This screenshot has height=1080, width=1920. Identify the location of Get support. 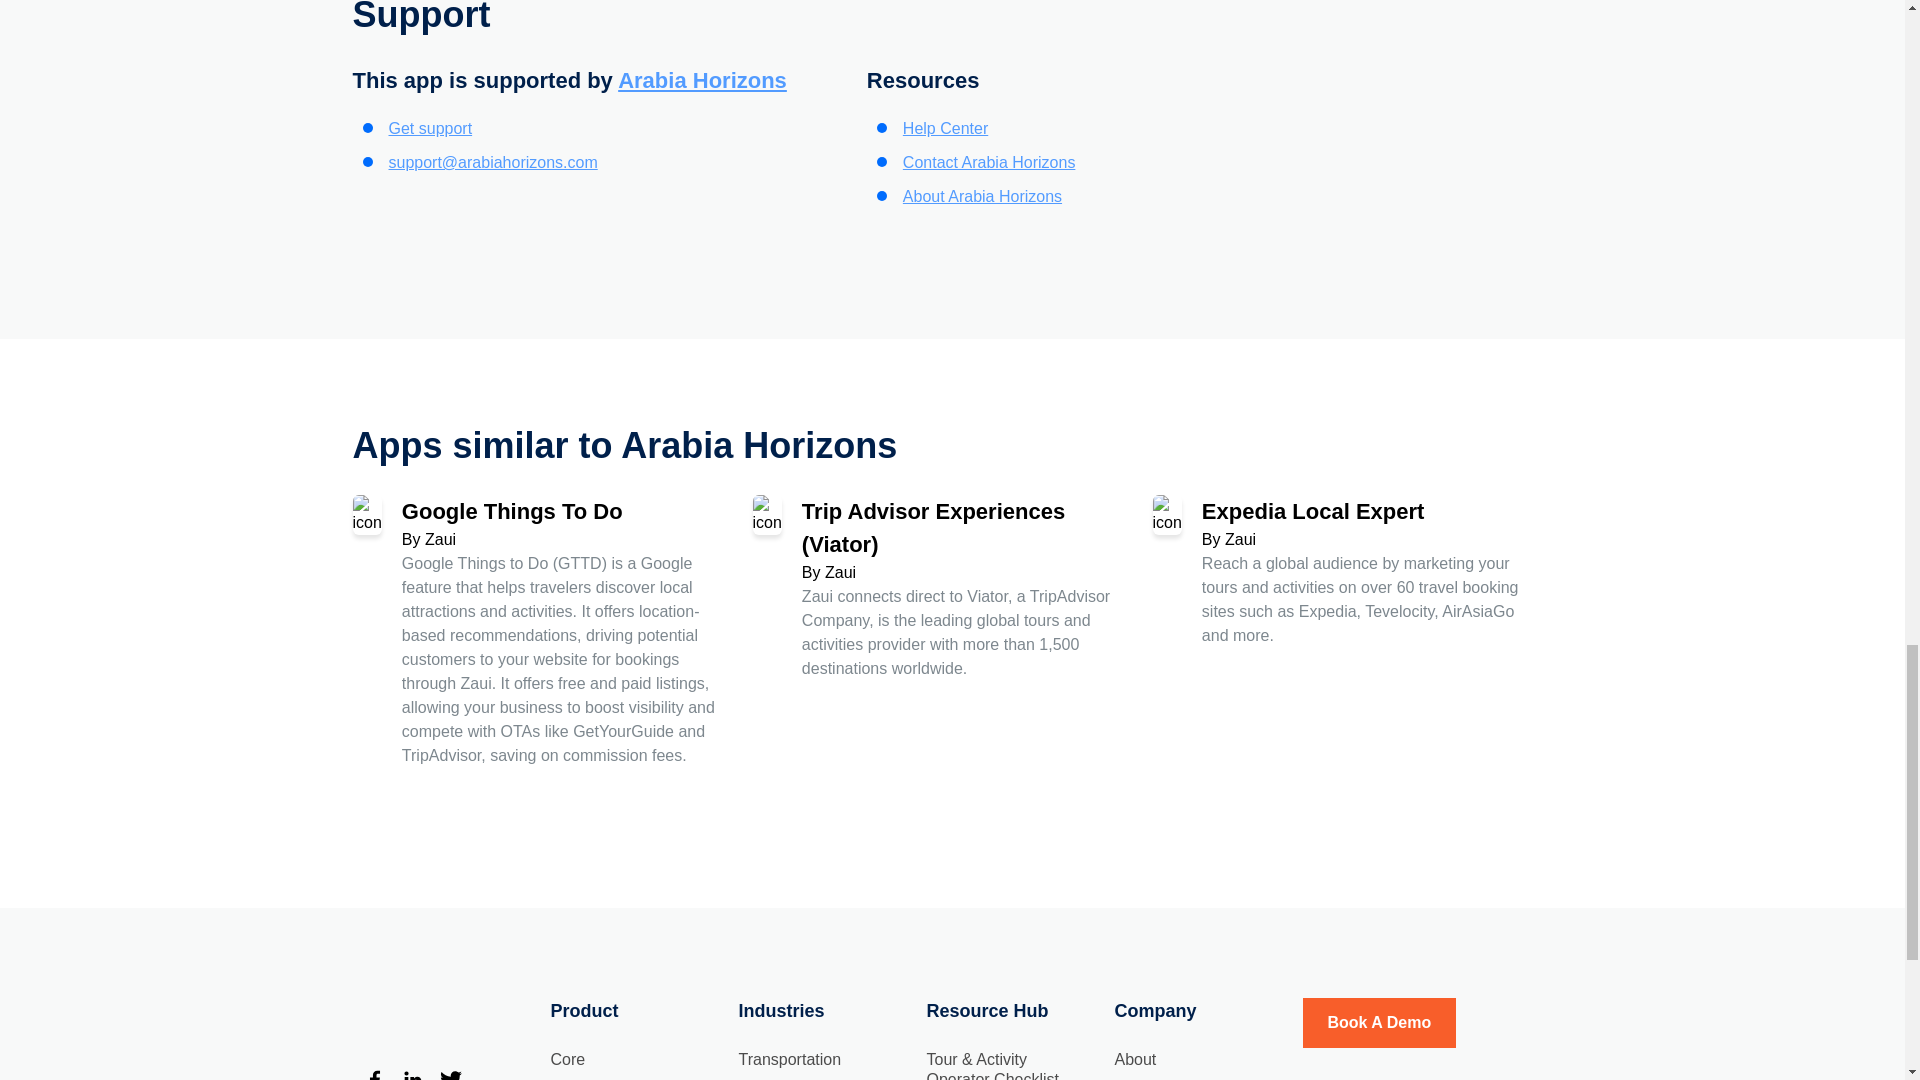
(430, 128).